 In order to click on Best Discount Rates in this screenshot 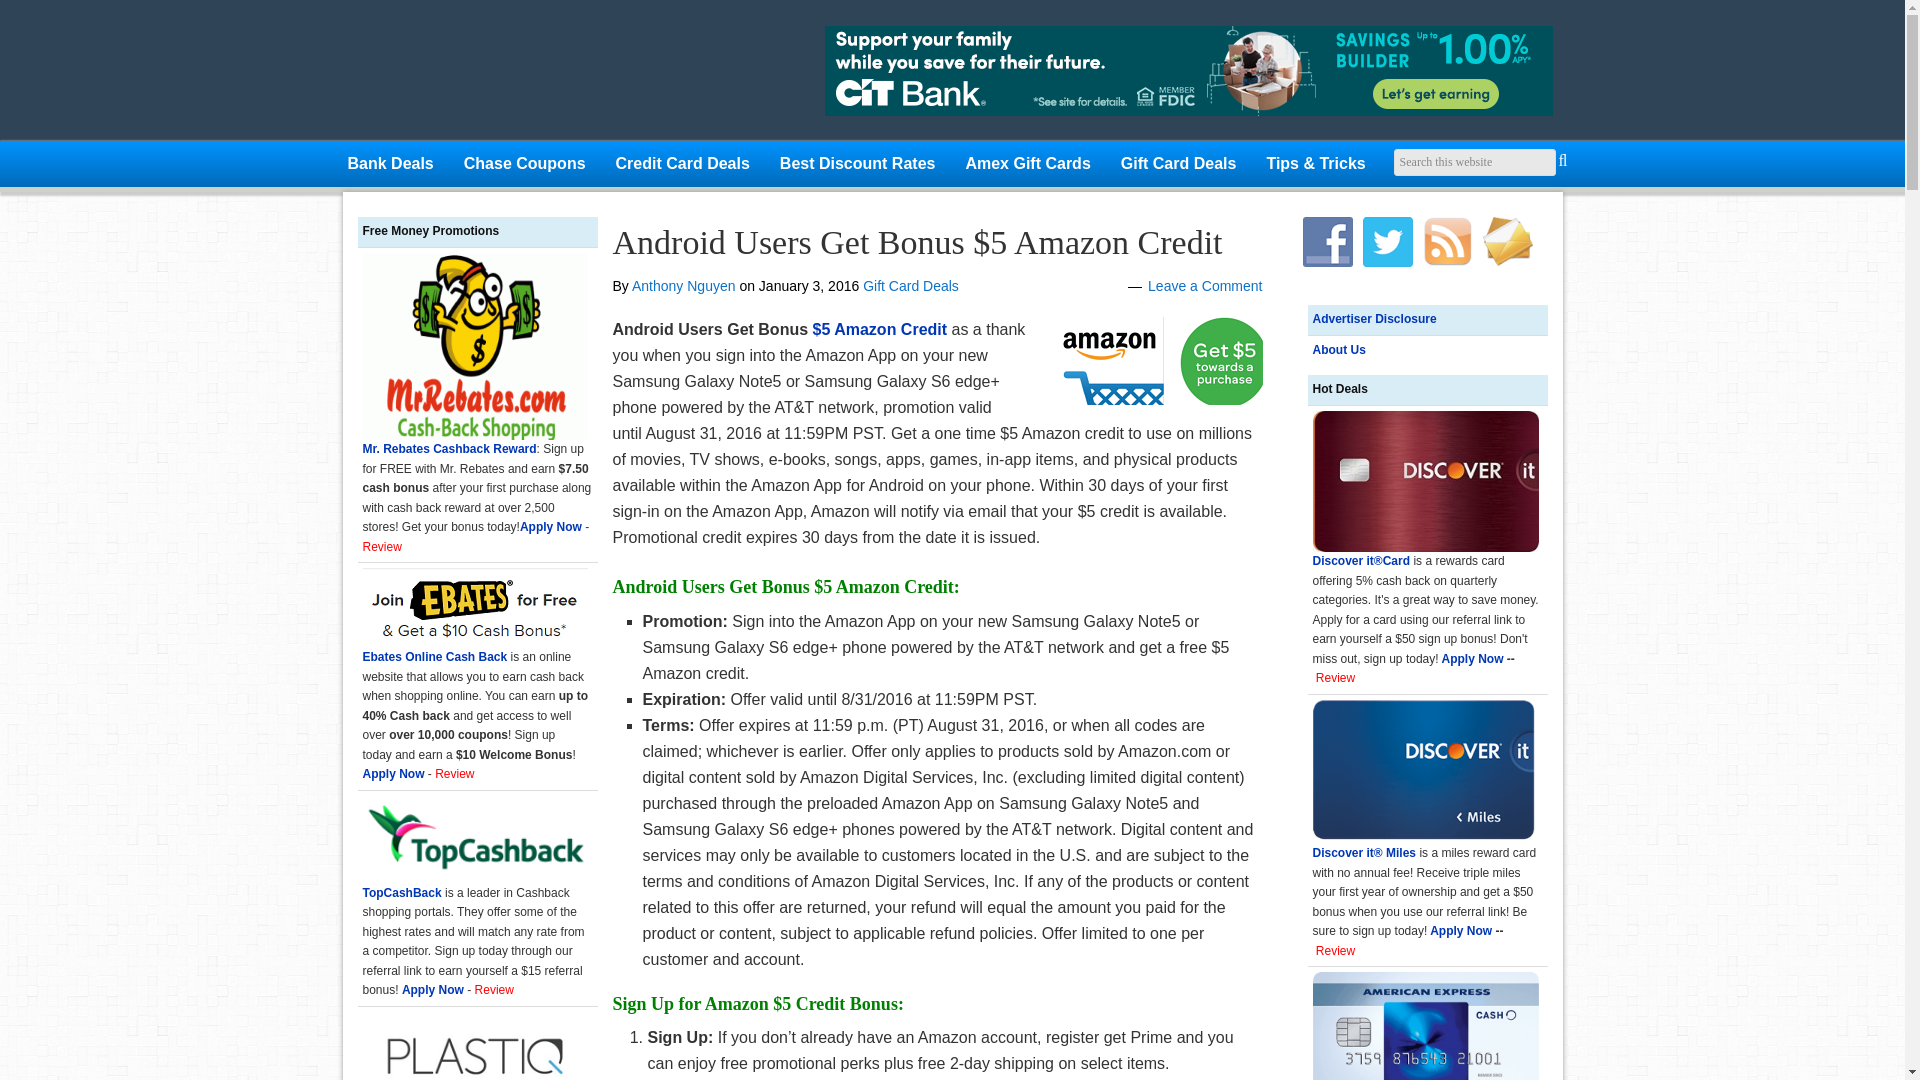, I will do `click(857, 164)`.